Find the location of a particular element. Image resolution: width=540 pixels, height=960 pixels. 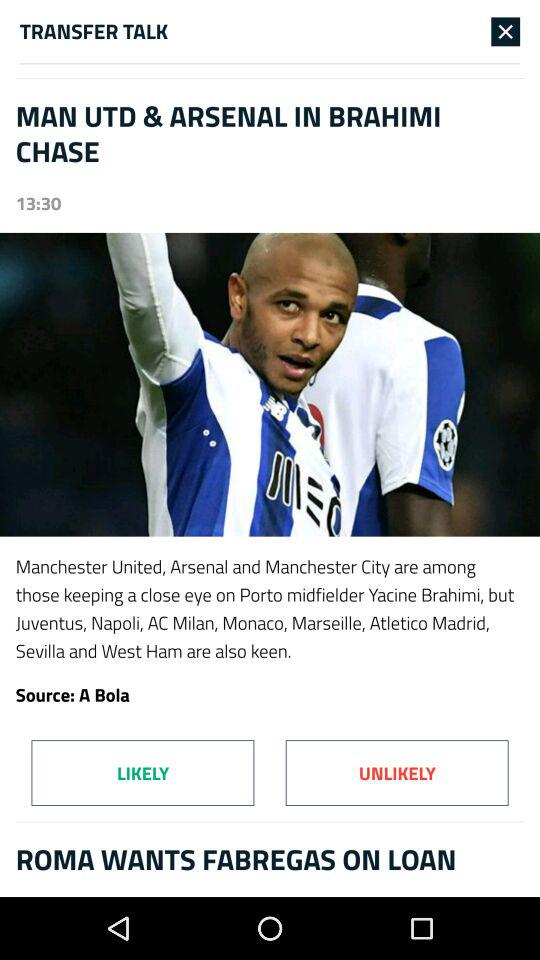

choose the item to the right of the likely item is located at coordinates (396, 772).